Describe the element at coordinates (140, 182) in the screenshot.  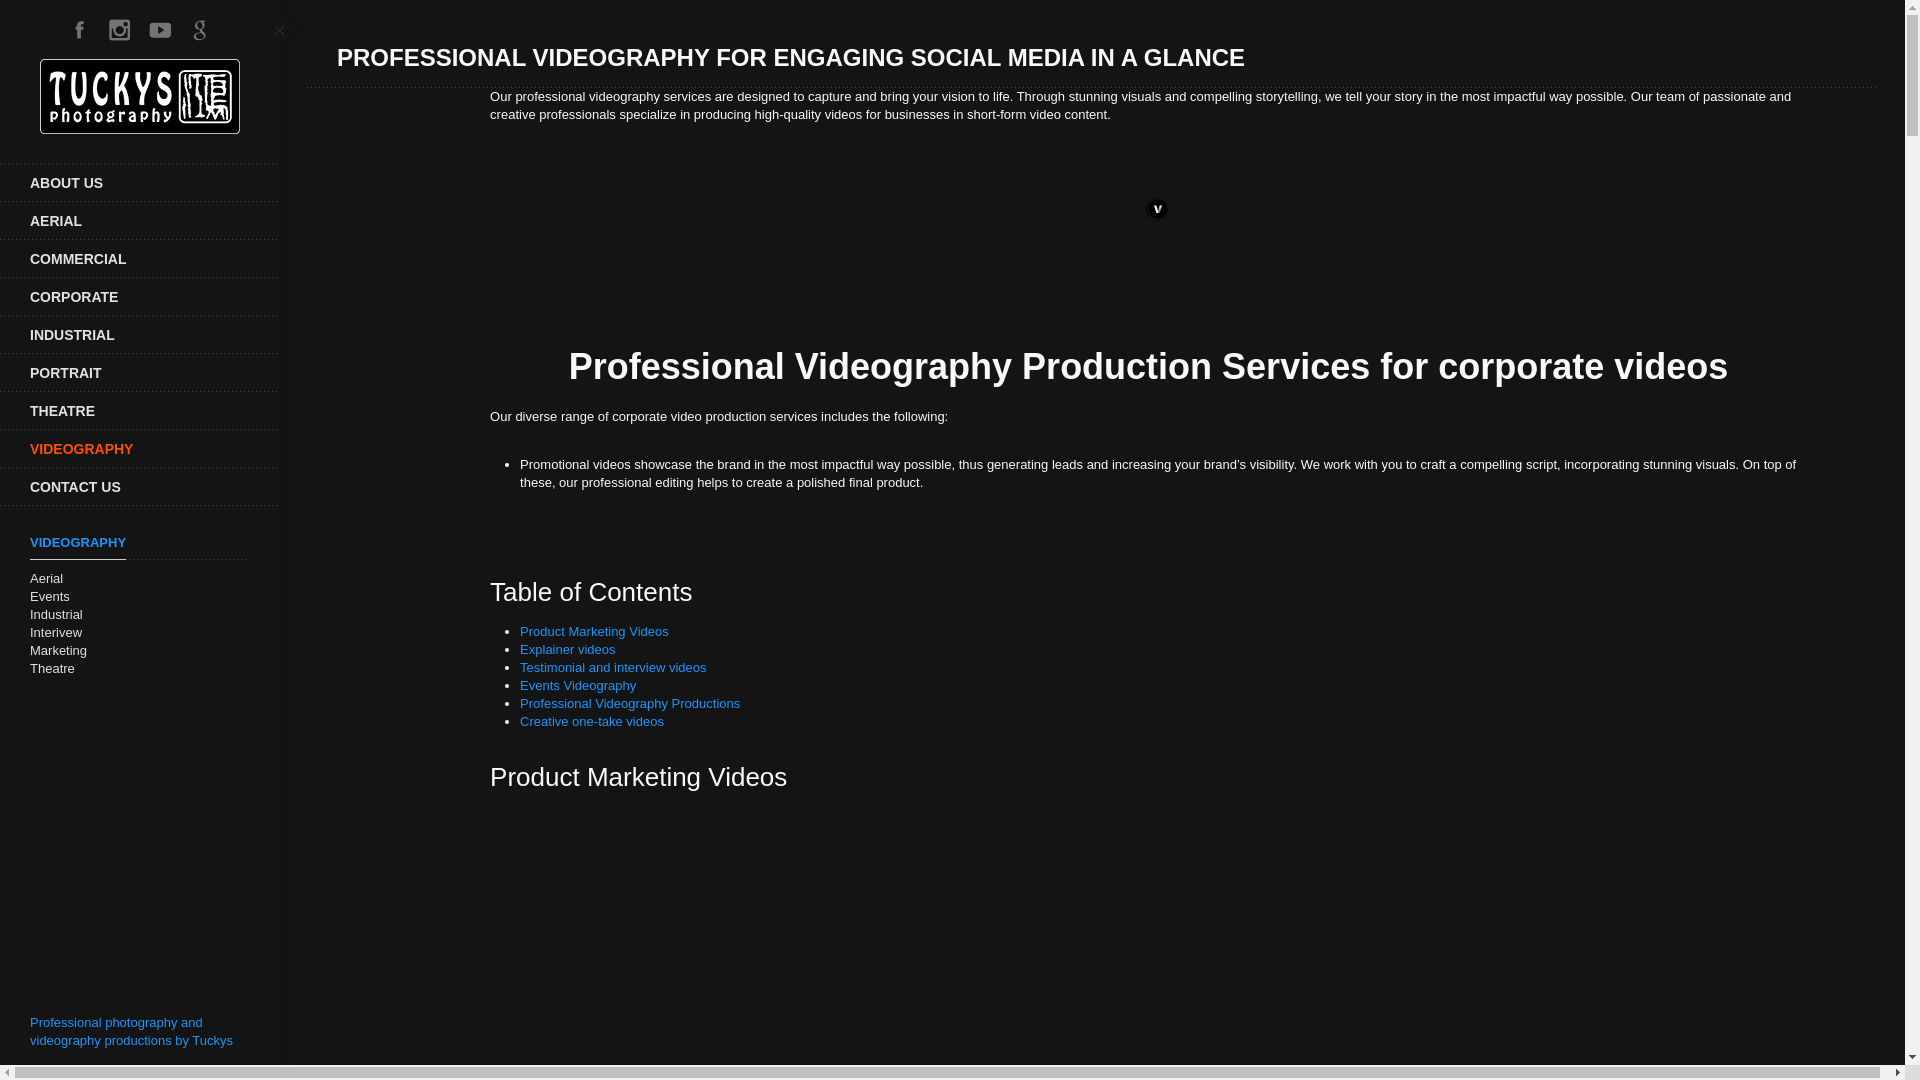
I see `Professional Photography and videography productions` at that location.